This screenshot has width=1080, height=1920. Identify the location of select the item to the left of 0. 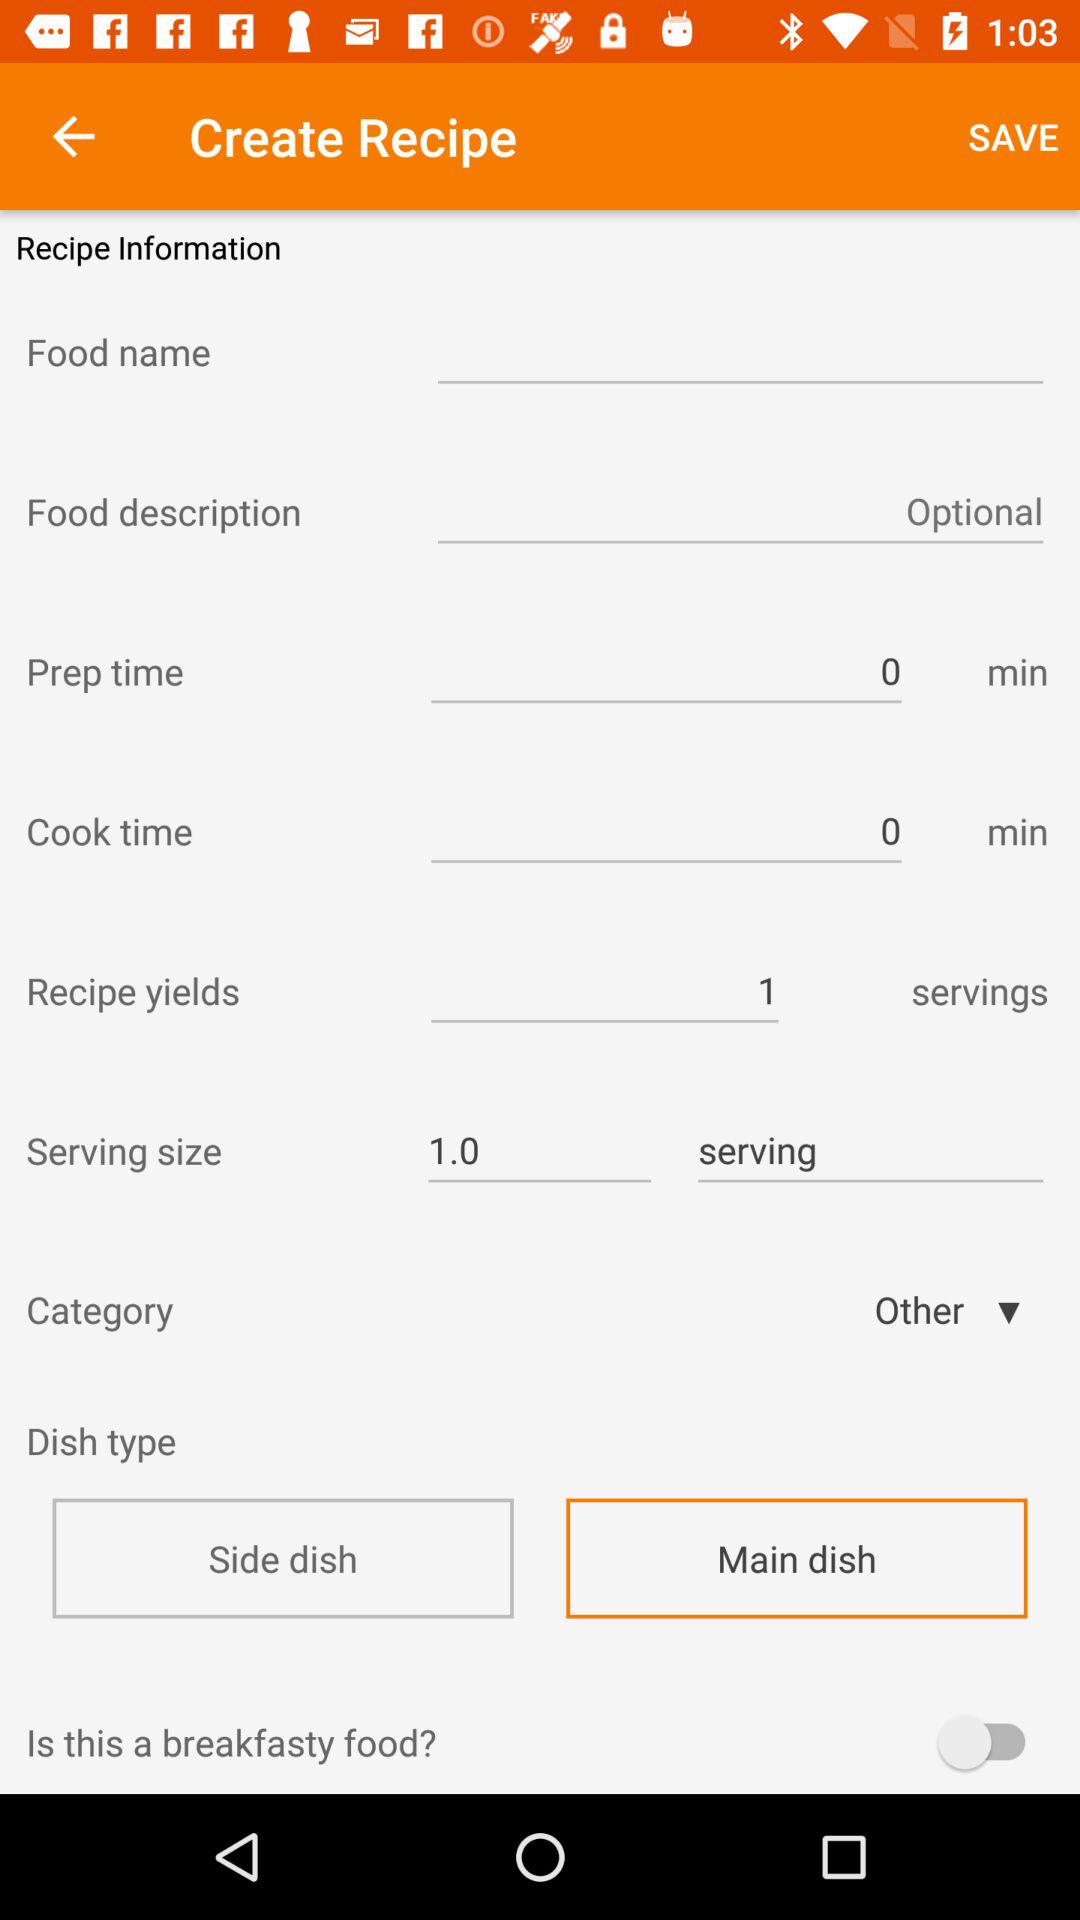
(210, 671).